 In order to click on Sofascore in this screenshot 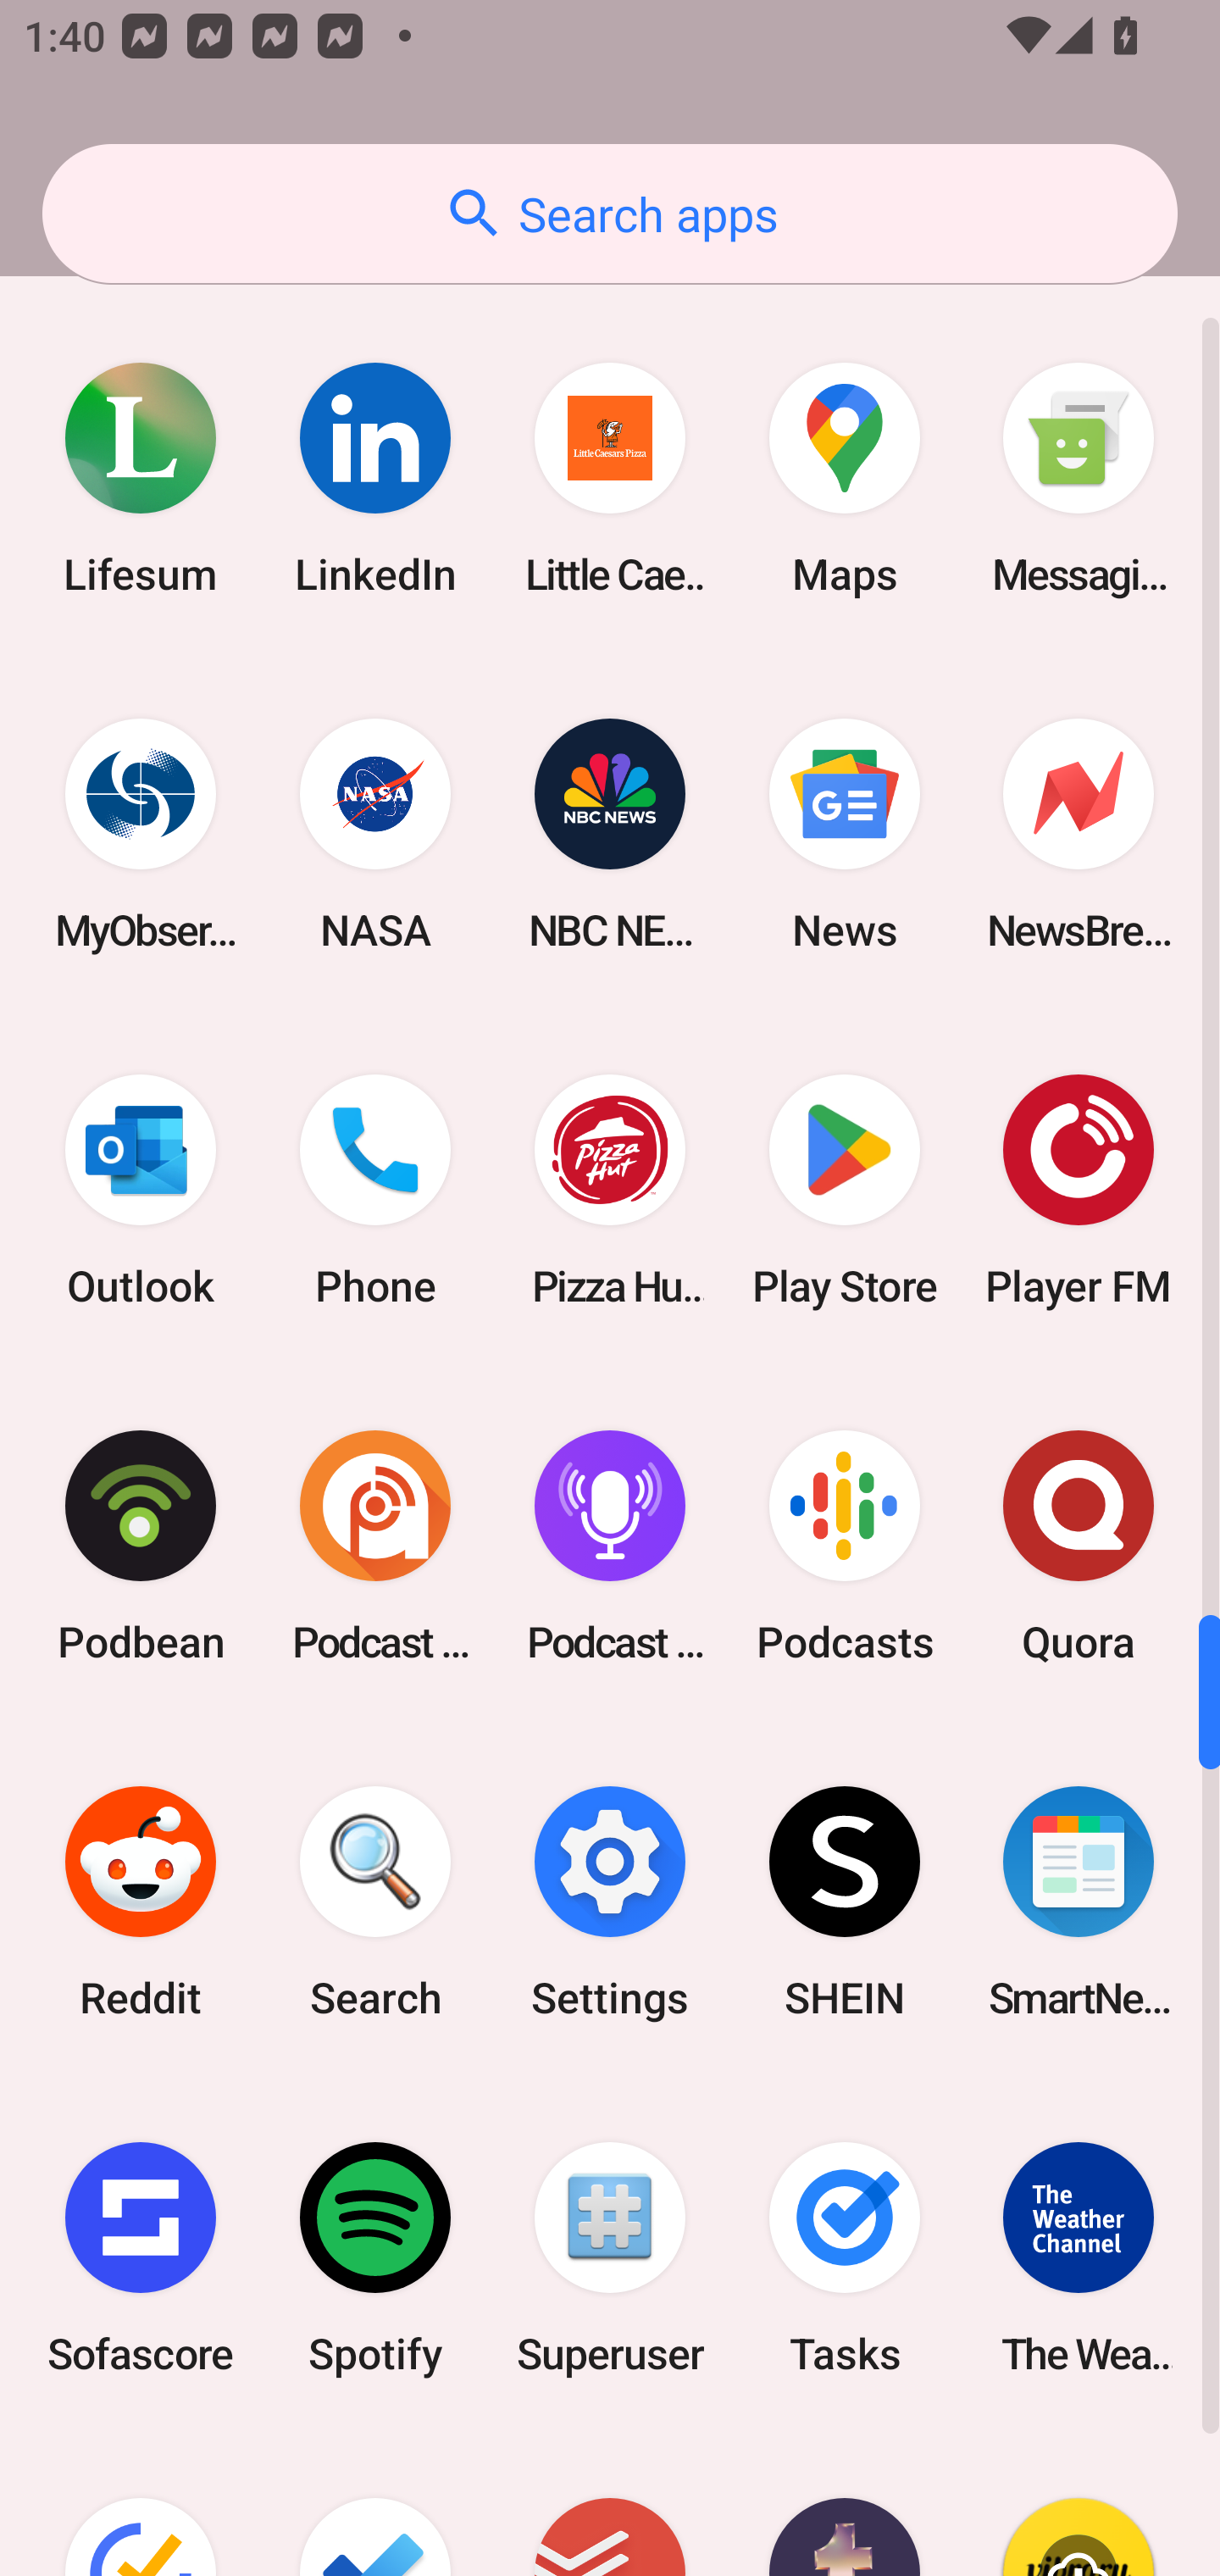, I will do `click(141, 2259)`.